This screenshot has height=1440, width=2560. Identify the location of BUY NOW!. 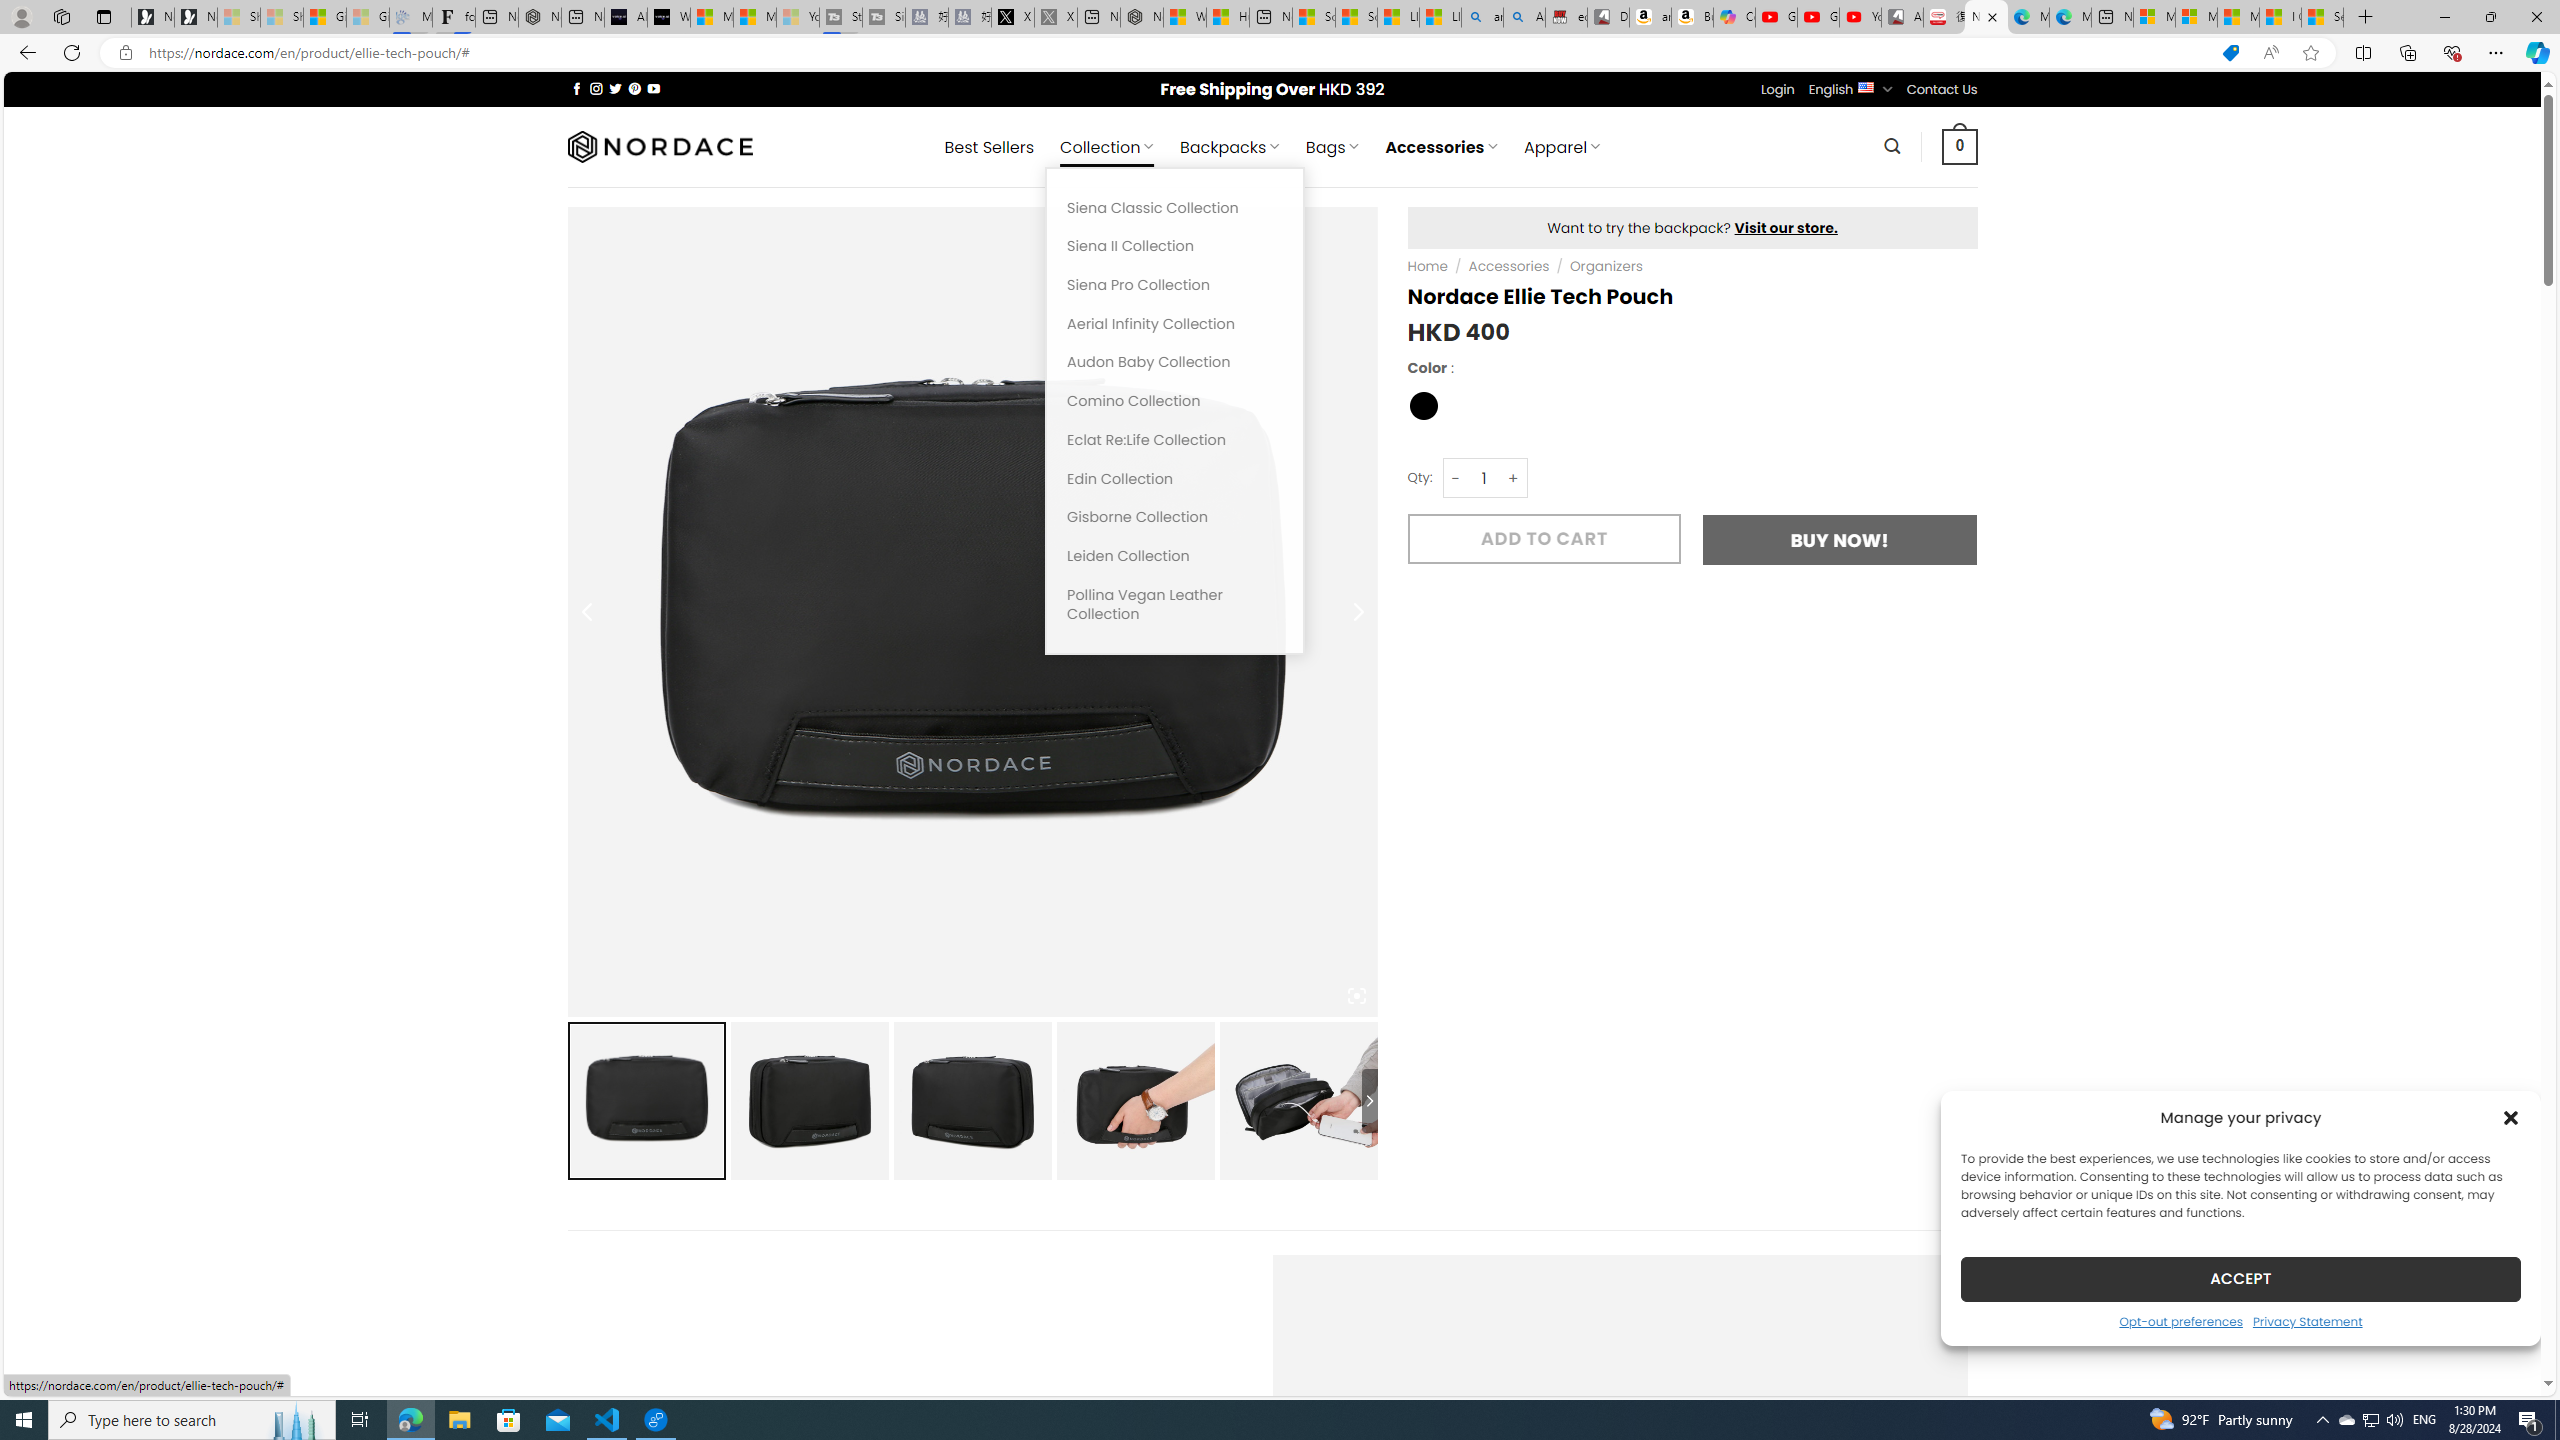
(1839, 540).